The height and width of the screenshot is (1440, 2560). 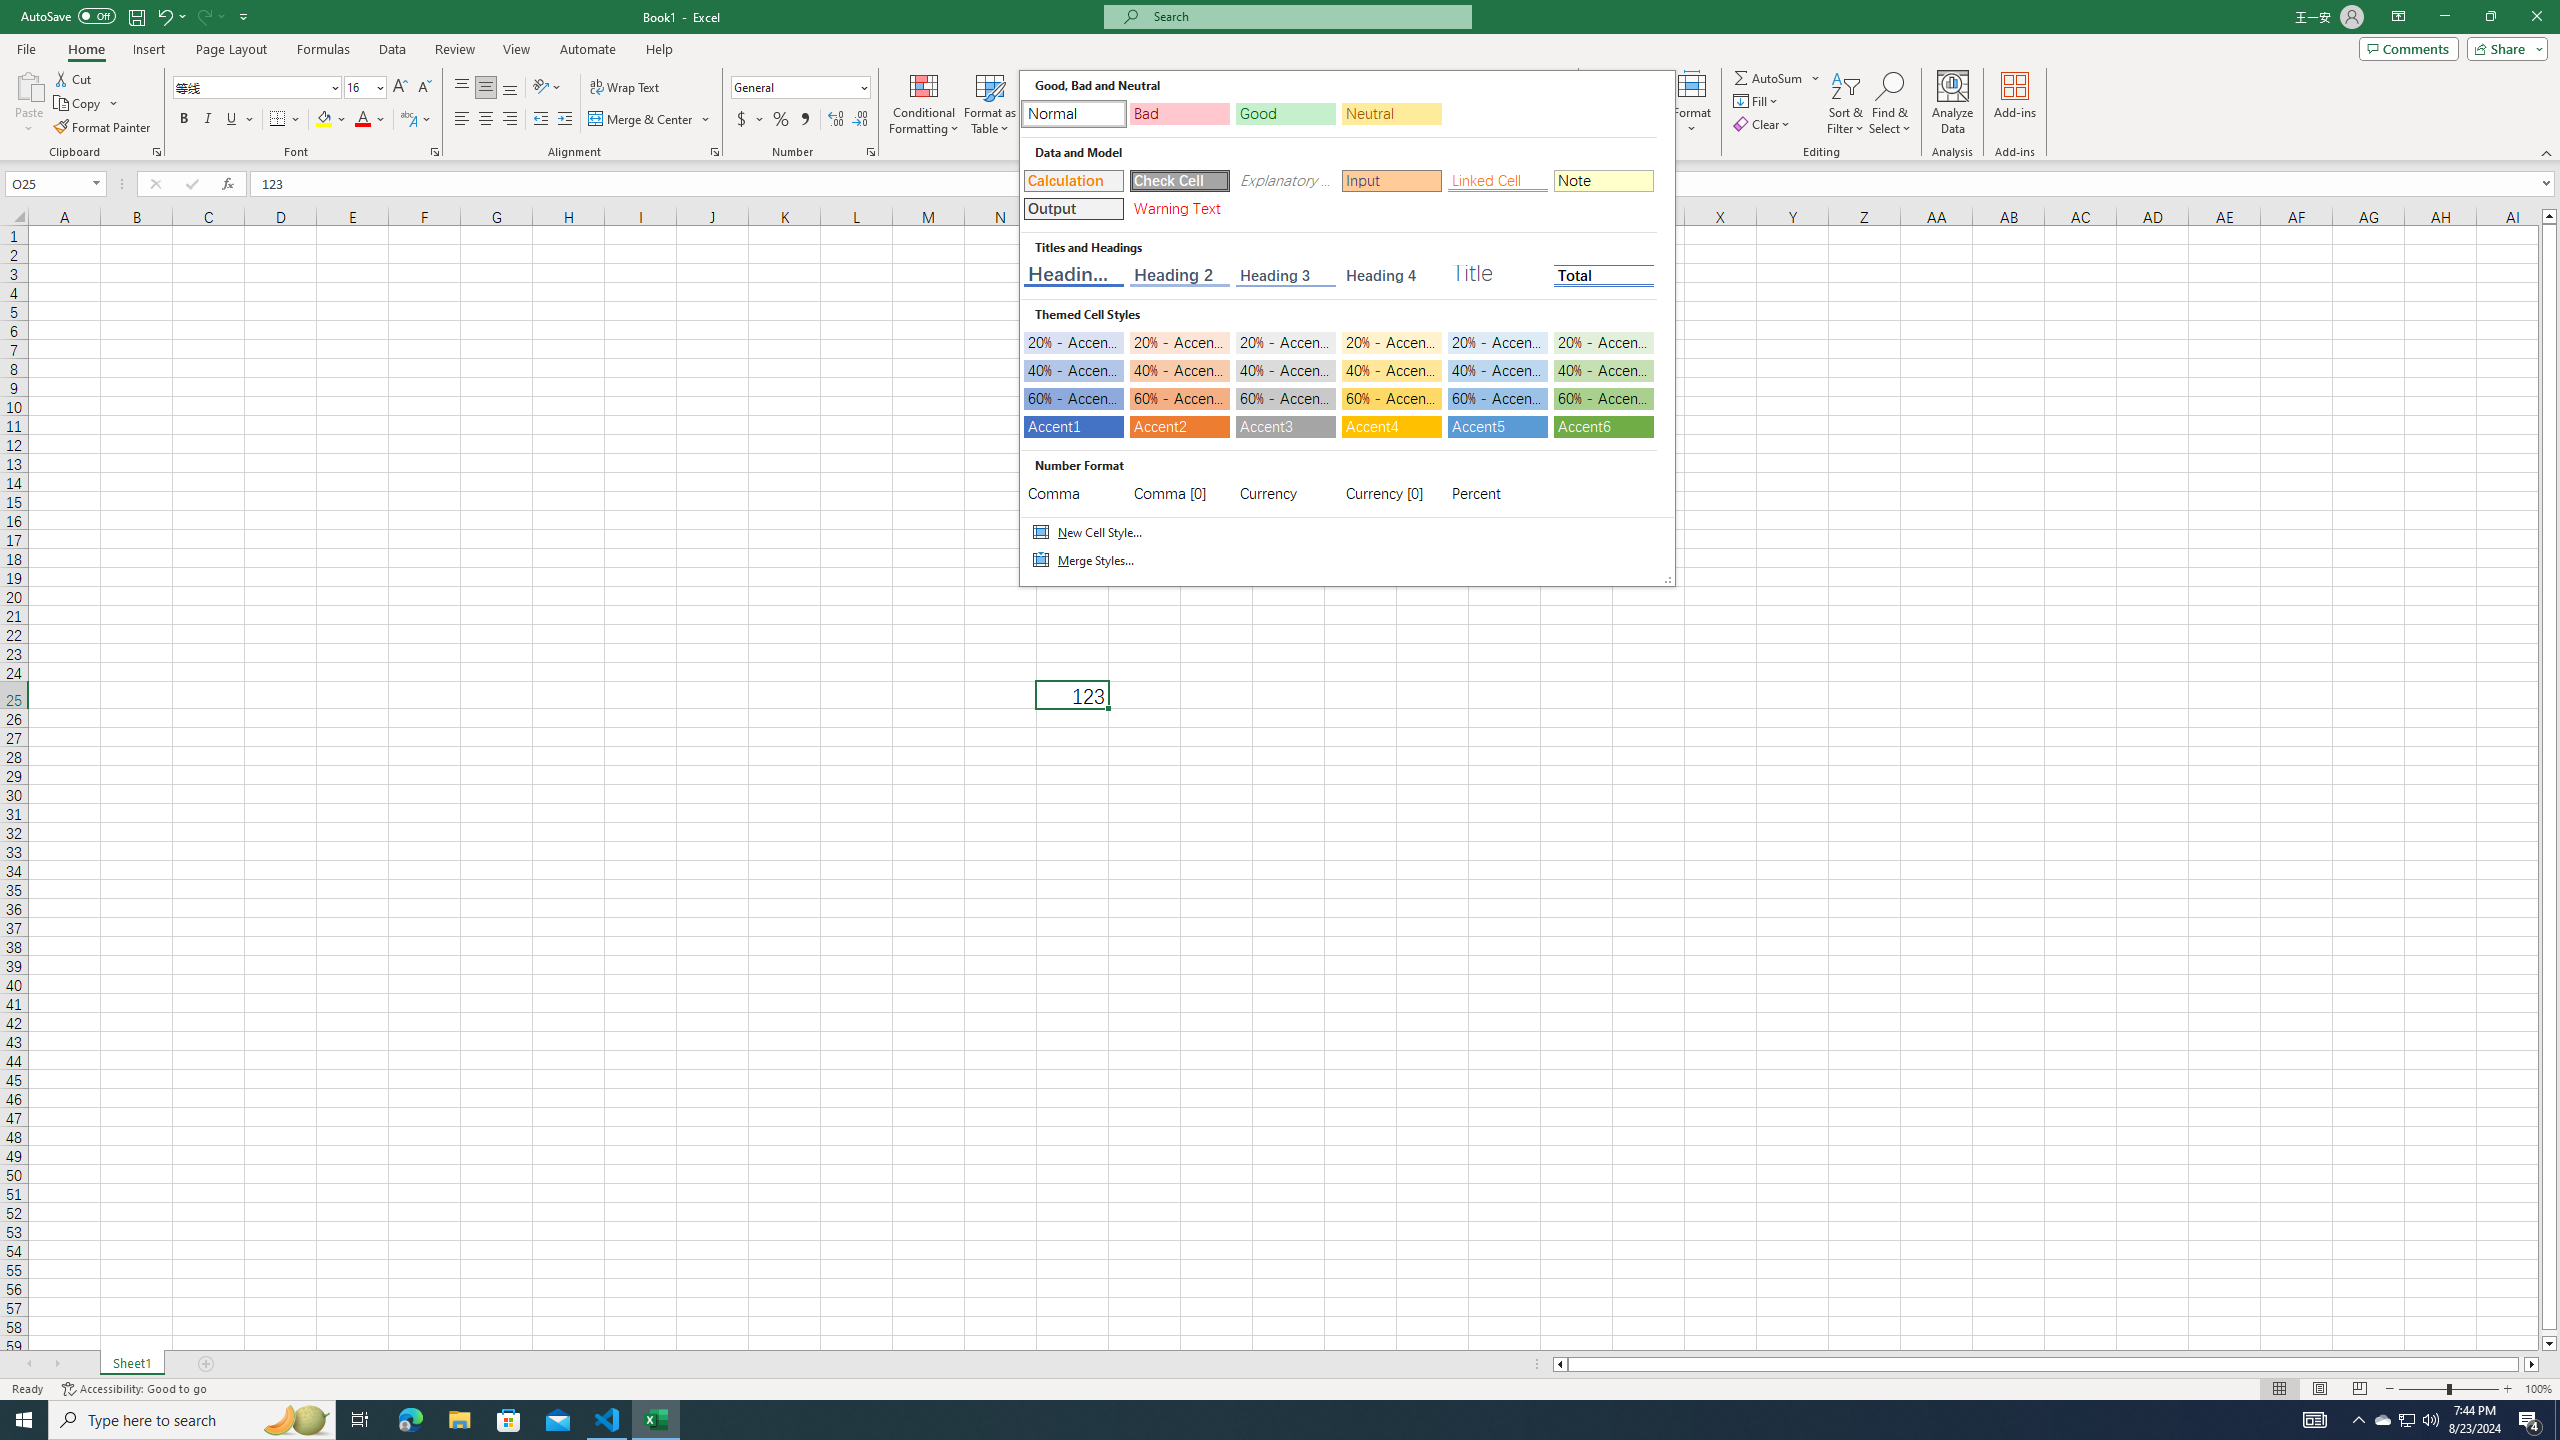 What do you see at coordinates (656, 1420) in the screenshot?
I see `Excel - 1 running window` at bounding box center [656, 1420].